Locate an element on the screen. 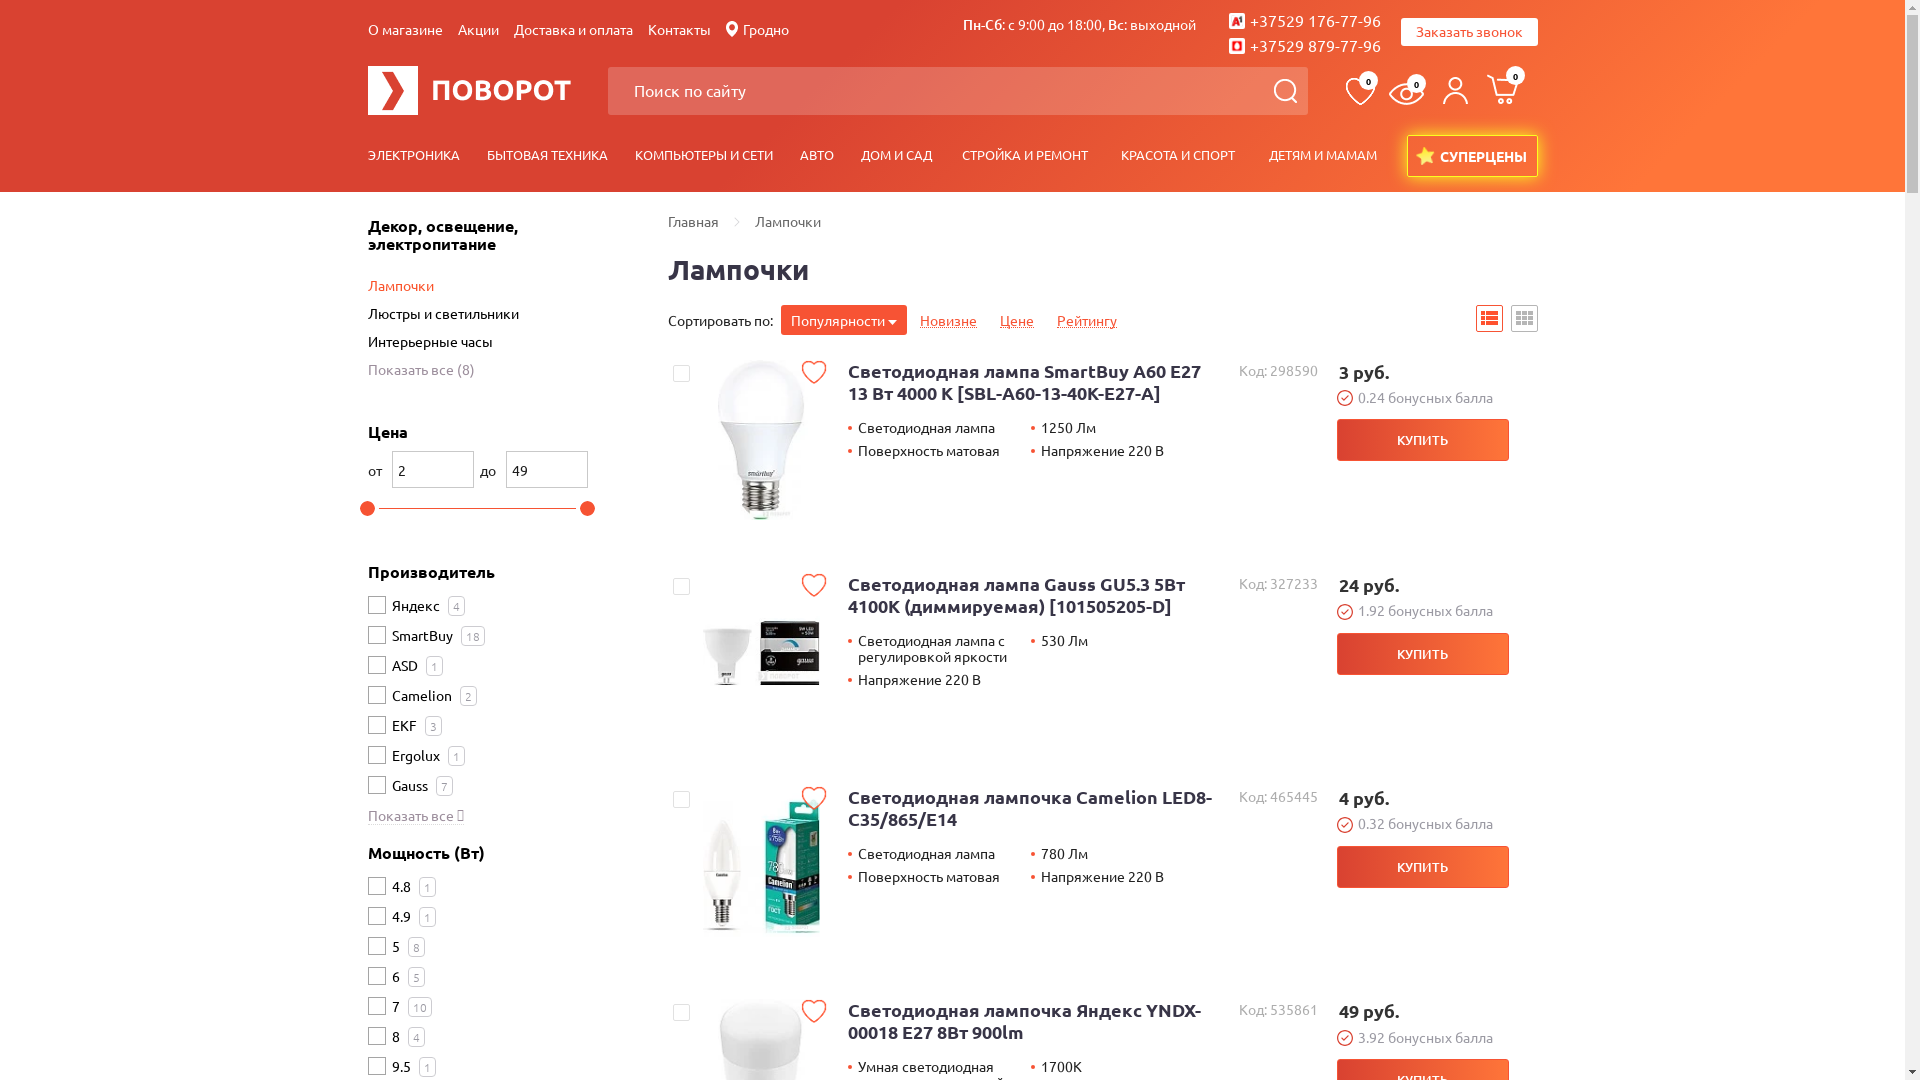 Image resolution: width=1920 pixels, height=1080 pixels. ASD 1 is located at coordinates (418, 664).